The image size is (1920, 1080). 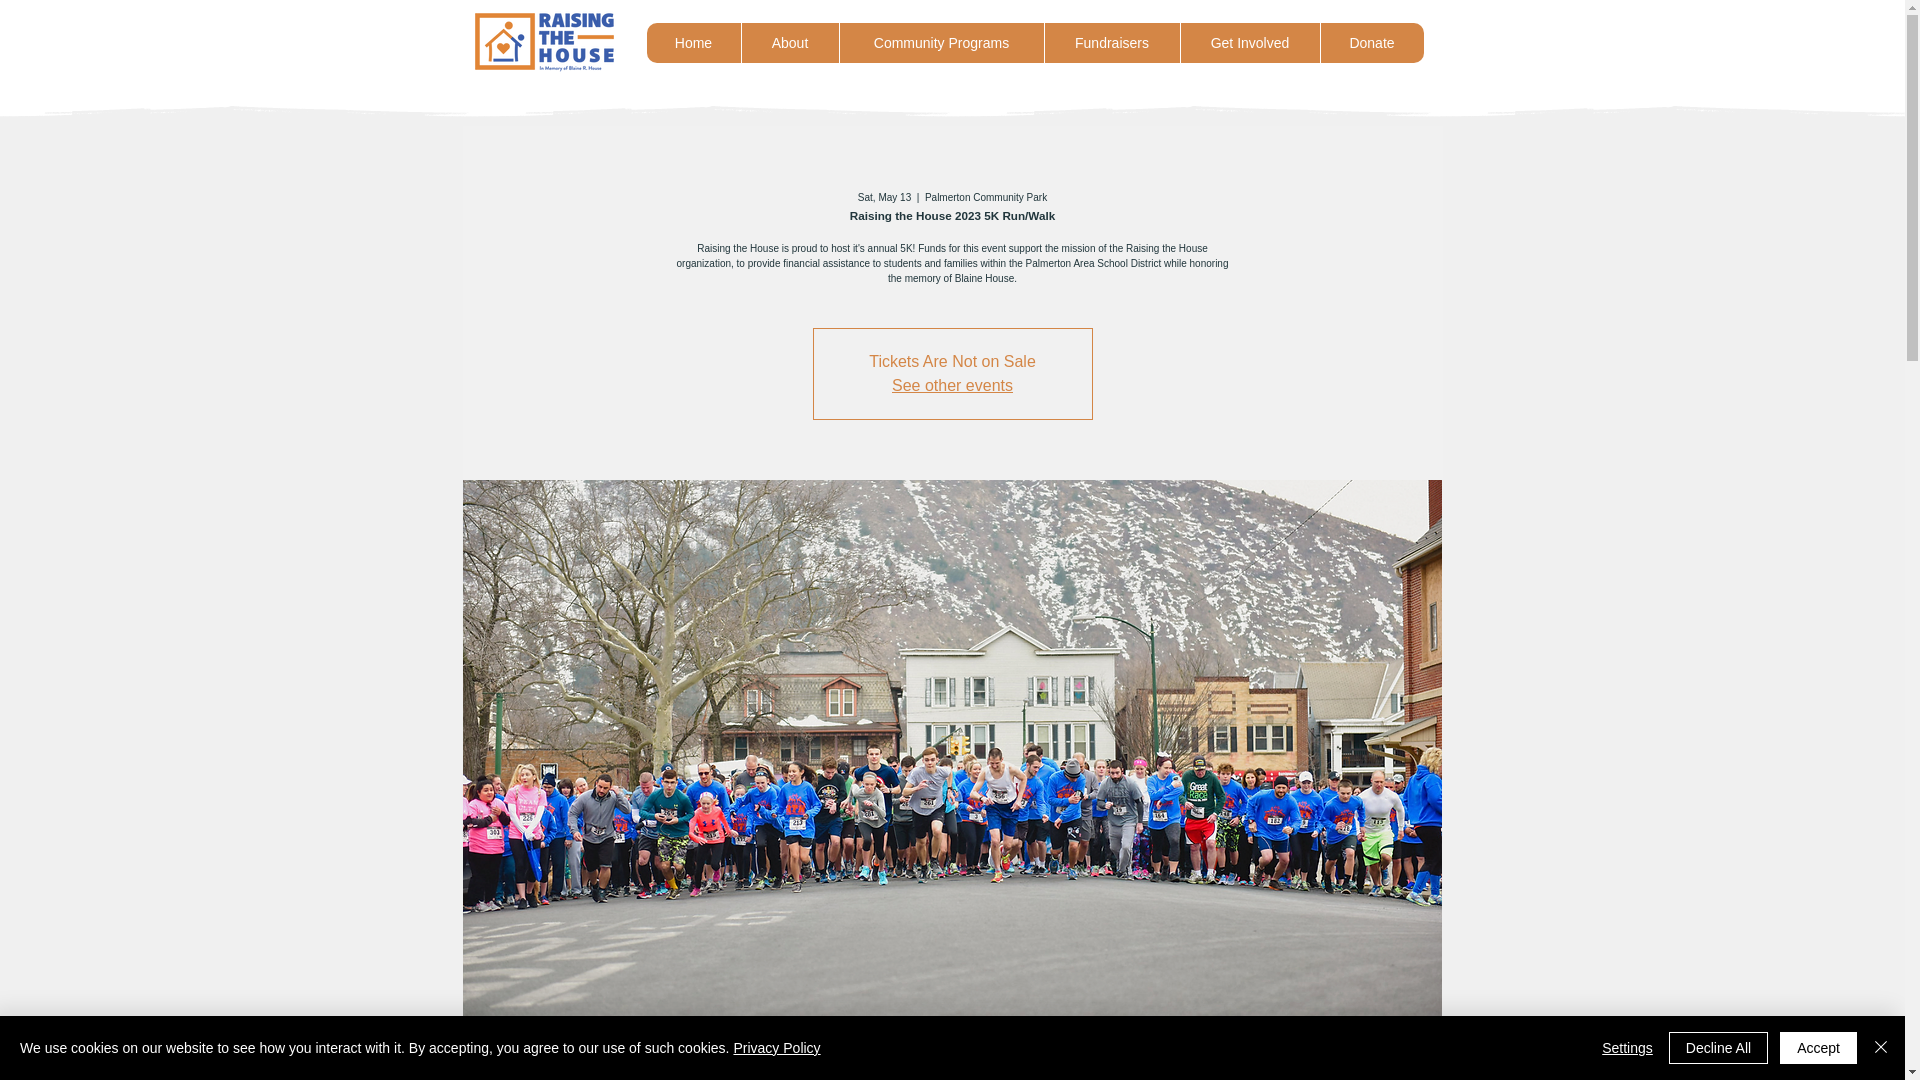 What do you see at coordinates (776, 1048) in the screenshot?
I see `Privacy Policy` at bounding box center [776, 1048].